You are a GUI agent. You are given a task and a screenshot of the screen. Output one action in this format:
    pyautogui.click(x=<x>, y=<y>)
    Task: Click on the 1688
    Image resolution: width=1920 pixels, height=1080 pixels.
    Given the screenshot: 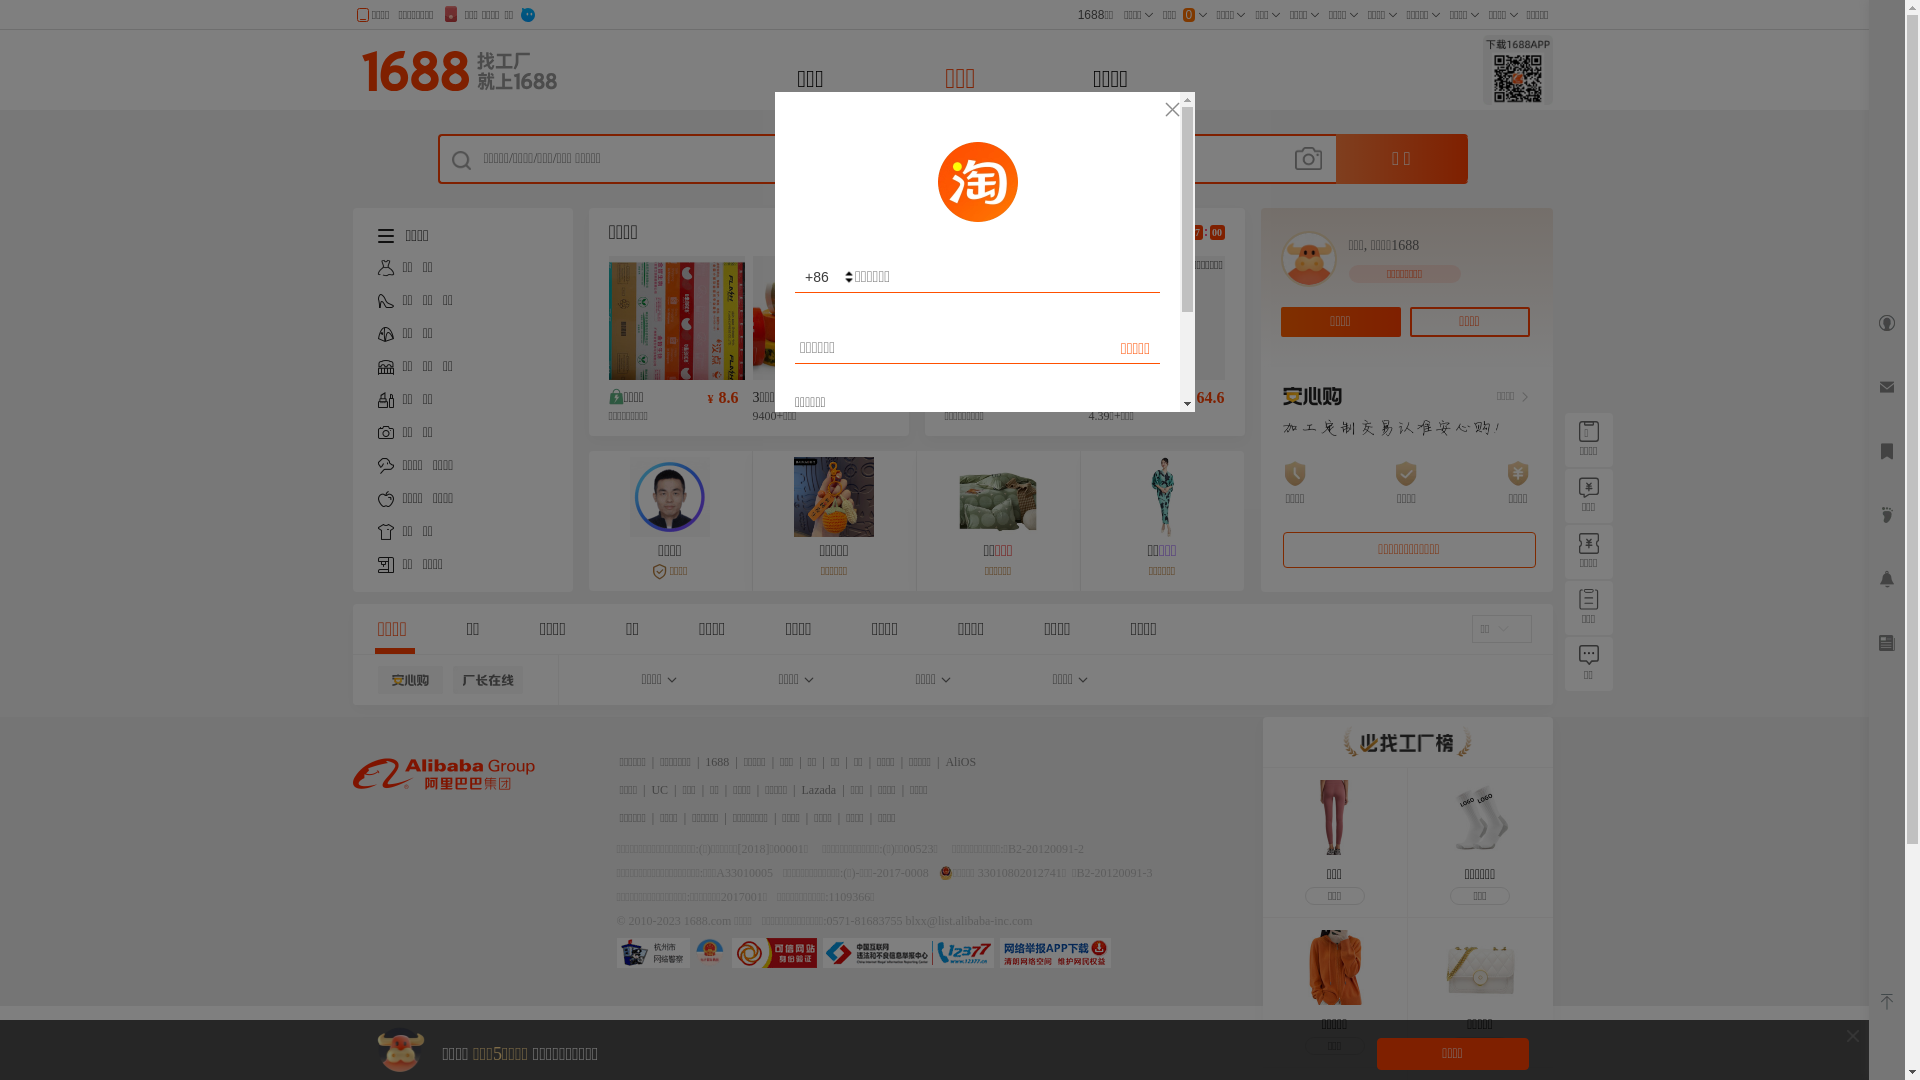 What is the action you would take?
    pyautogui.click(x=717, y=762)
    